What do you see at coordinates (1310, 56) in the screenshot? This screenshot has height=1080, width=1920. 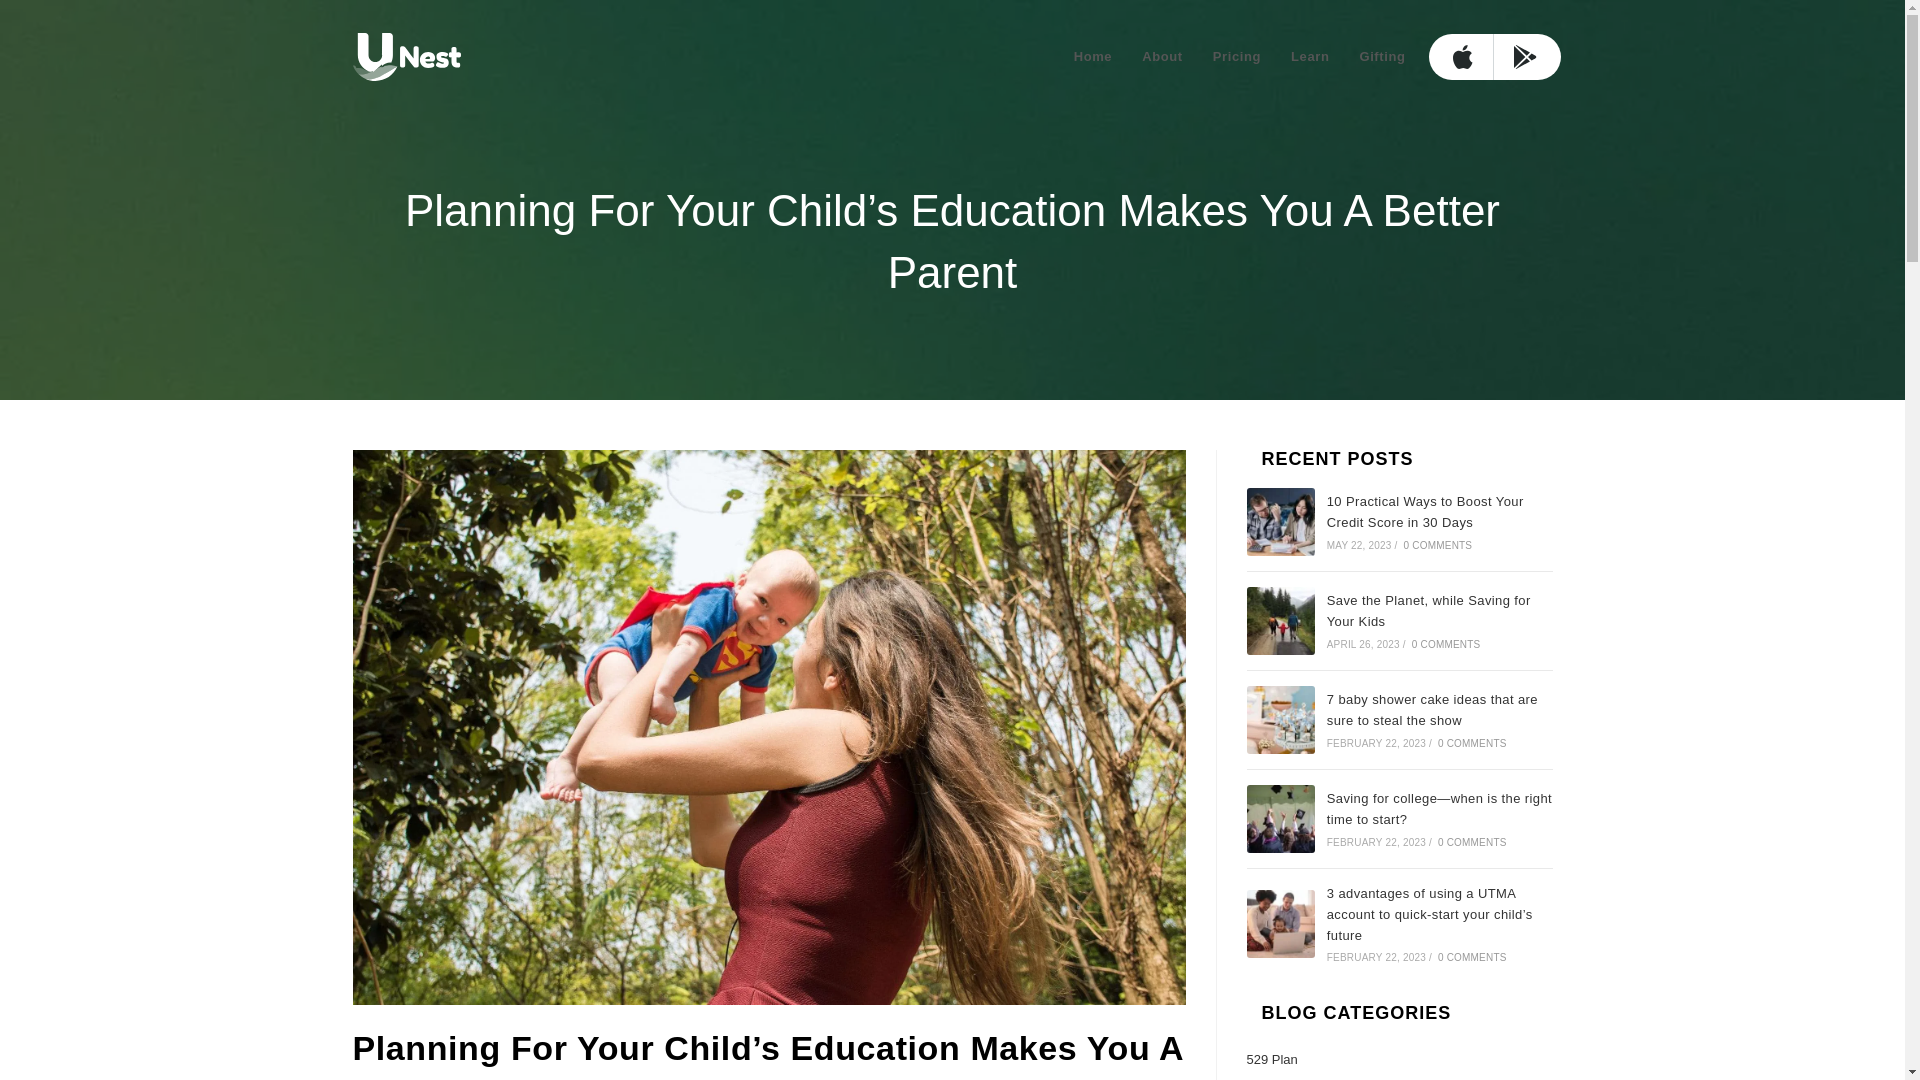 I see `Learn` at bounding box center [1310, 56].